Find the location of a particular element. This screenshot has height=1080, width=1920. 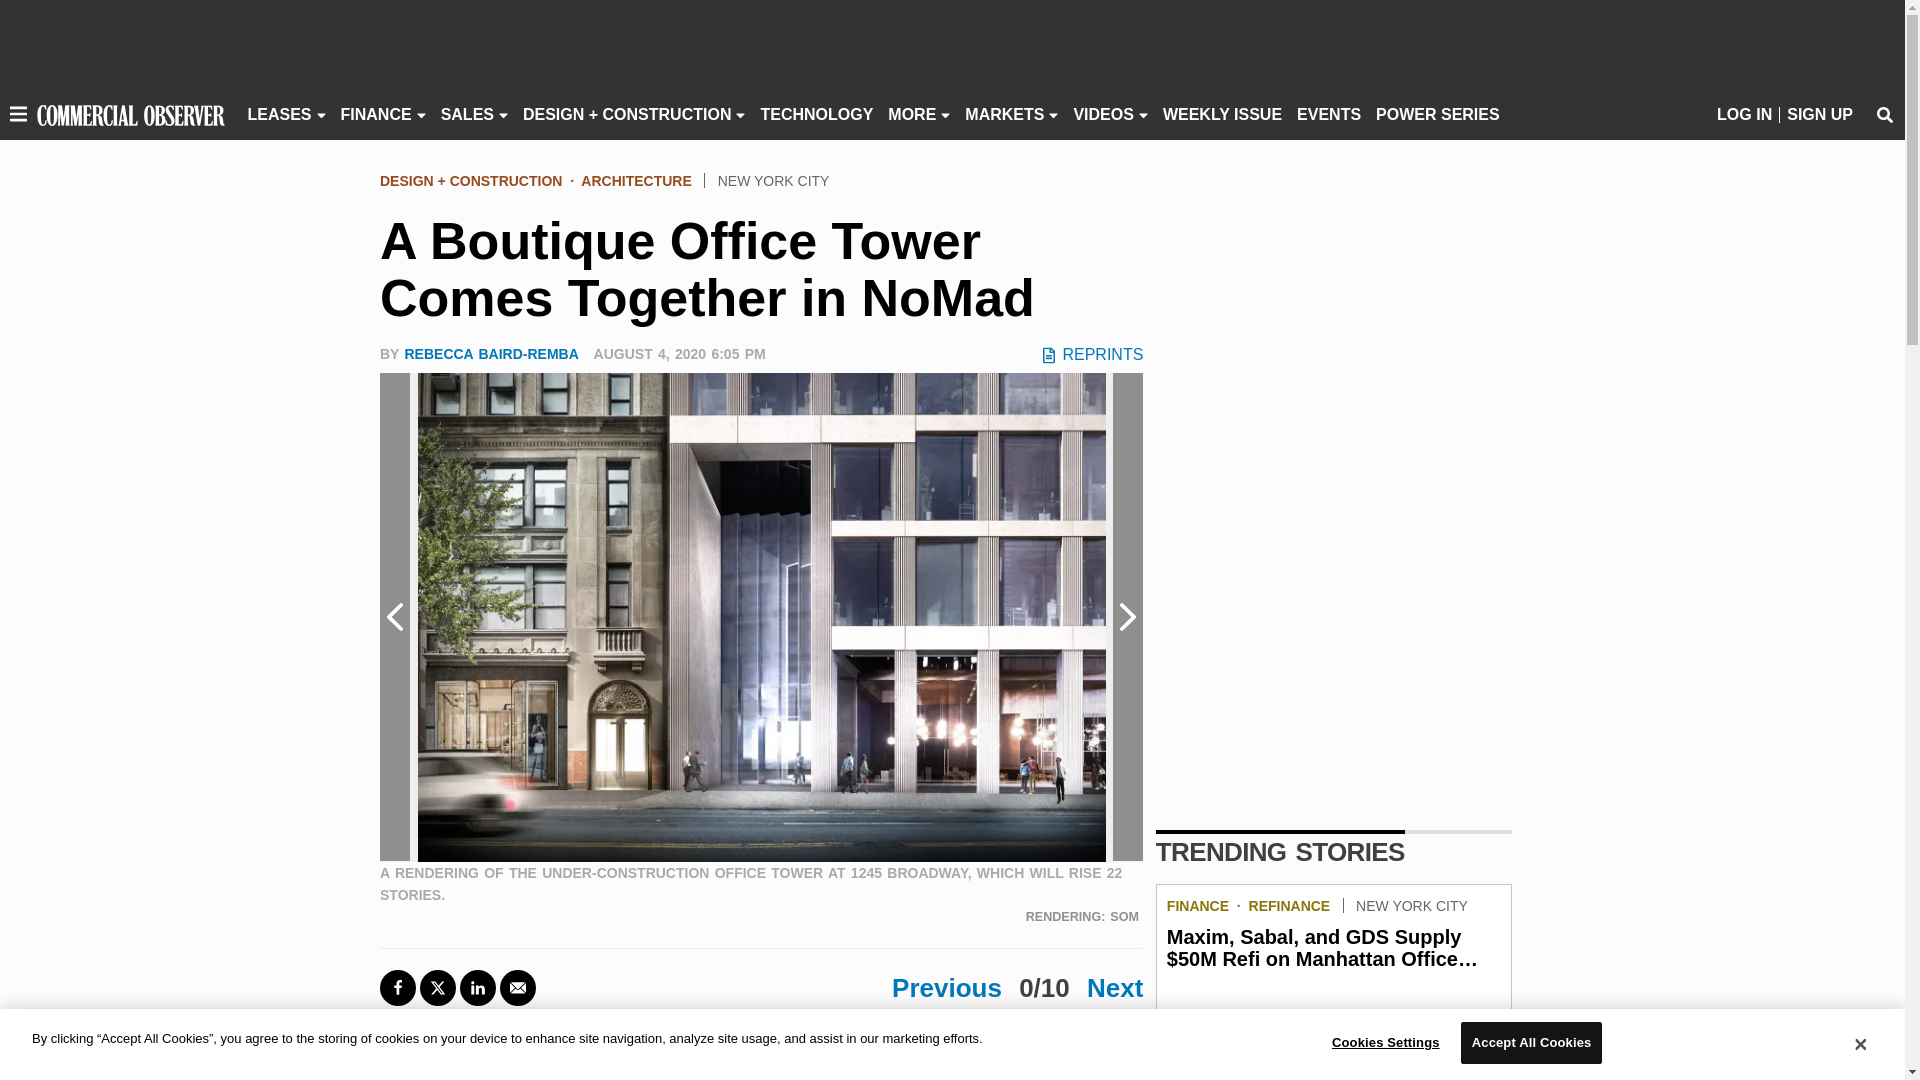

Share on LinkedIn is located at coordinates (478, 987).